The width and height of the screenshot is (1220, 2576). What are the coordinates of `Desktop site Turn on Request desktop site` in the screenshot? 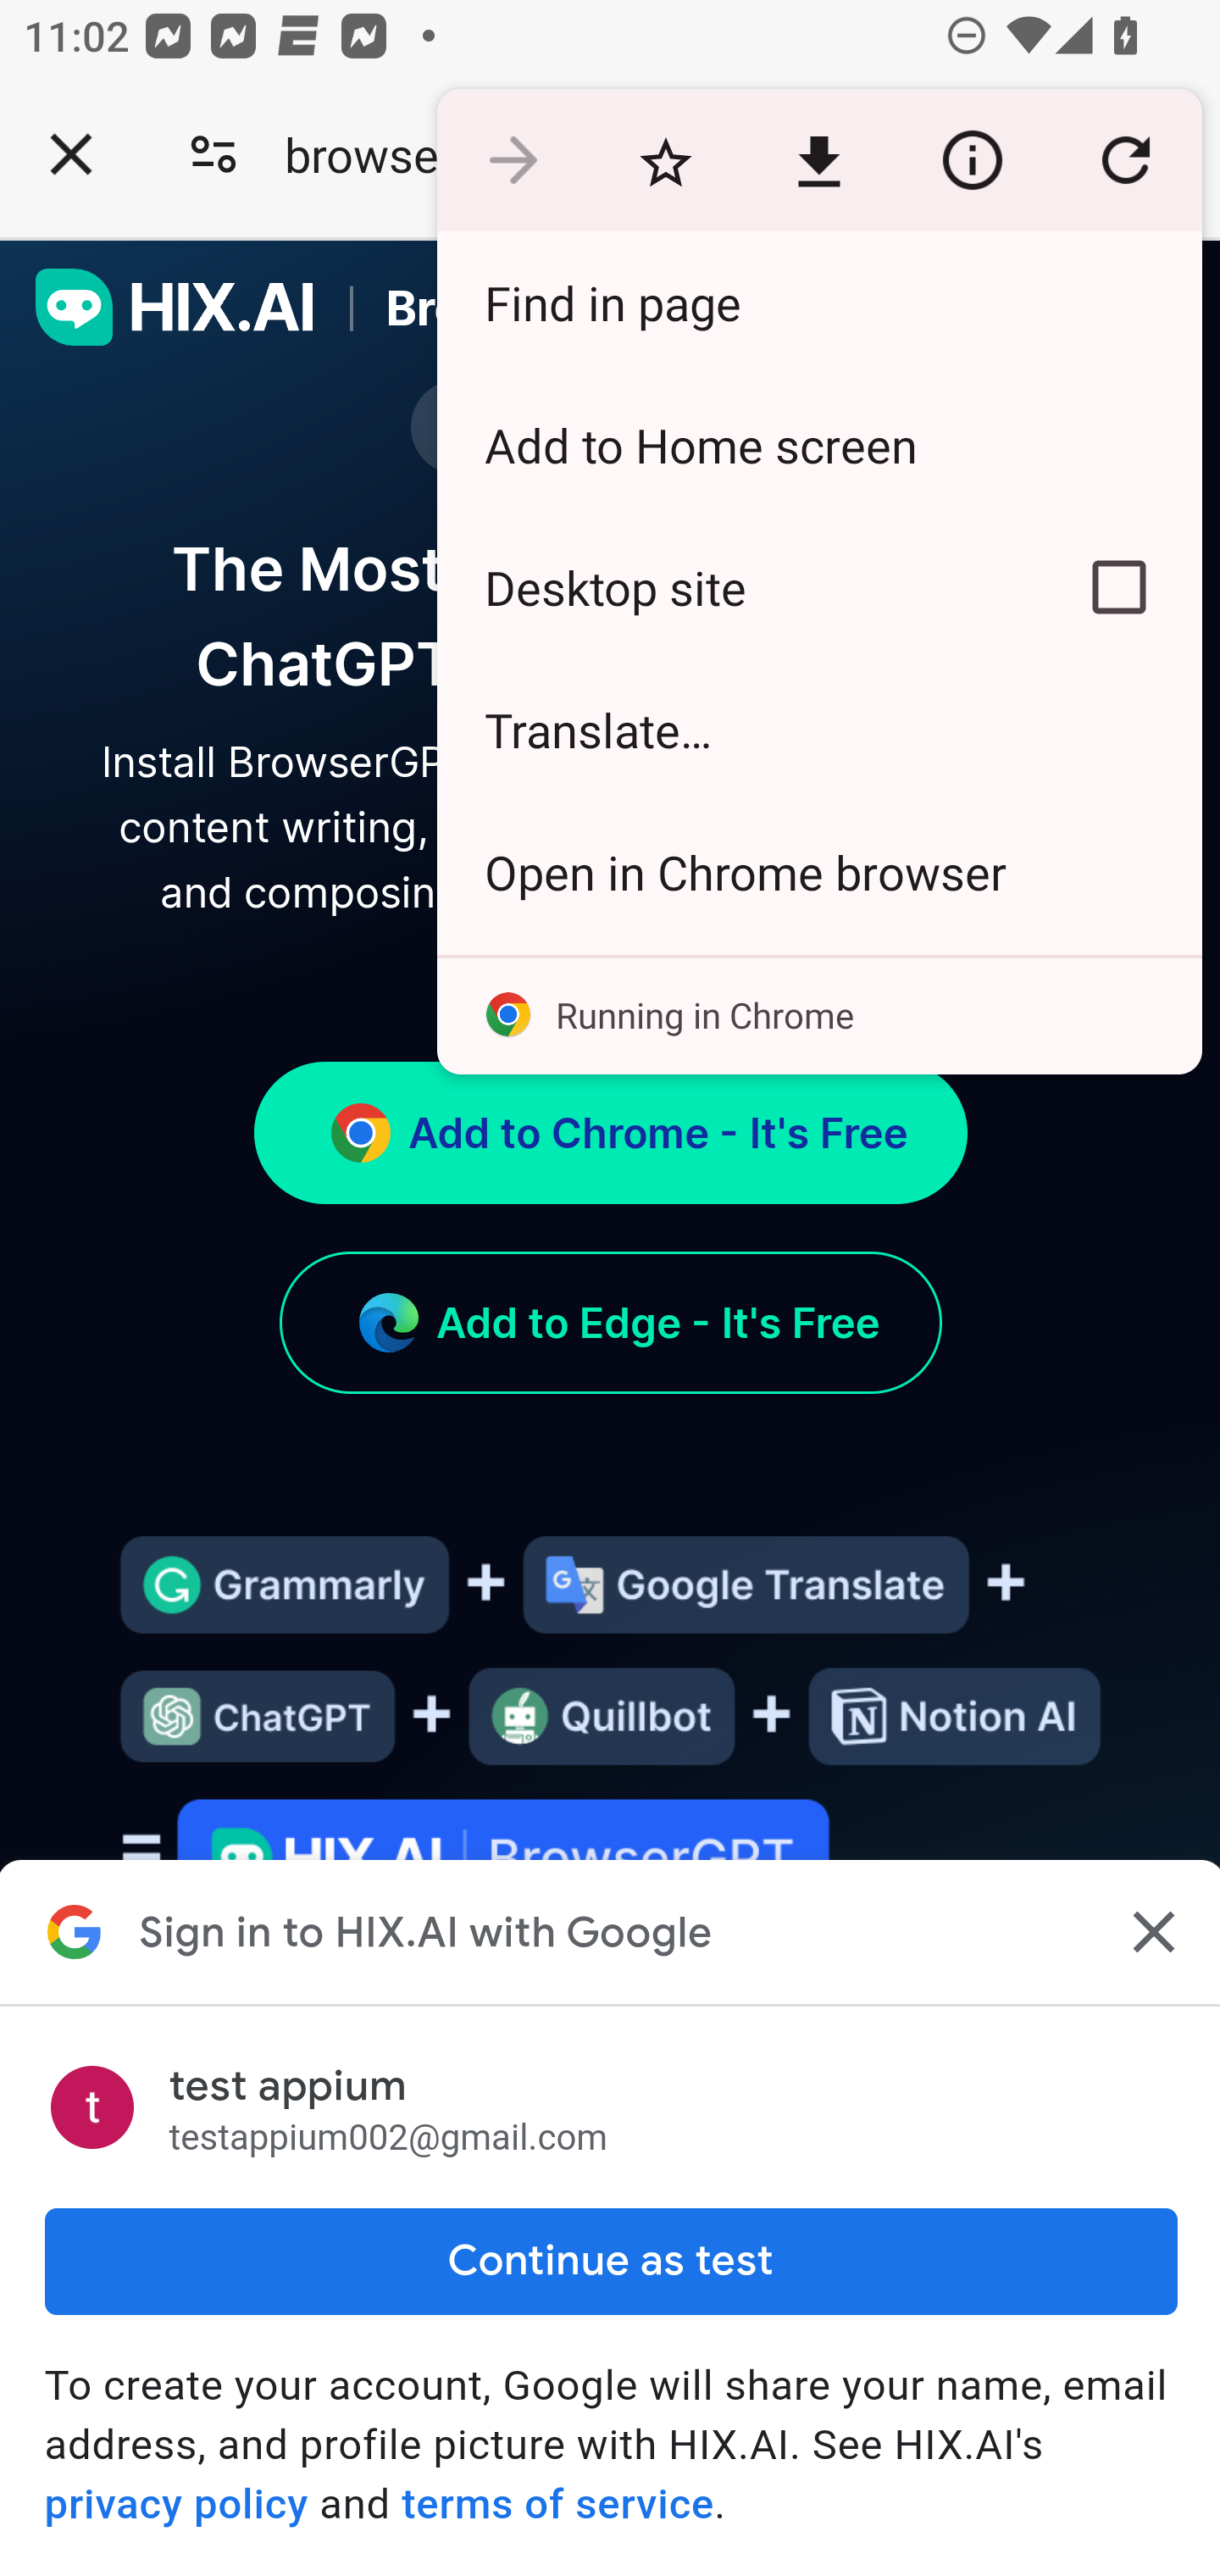 It's located at (735, 587).